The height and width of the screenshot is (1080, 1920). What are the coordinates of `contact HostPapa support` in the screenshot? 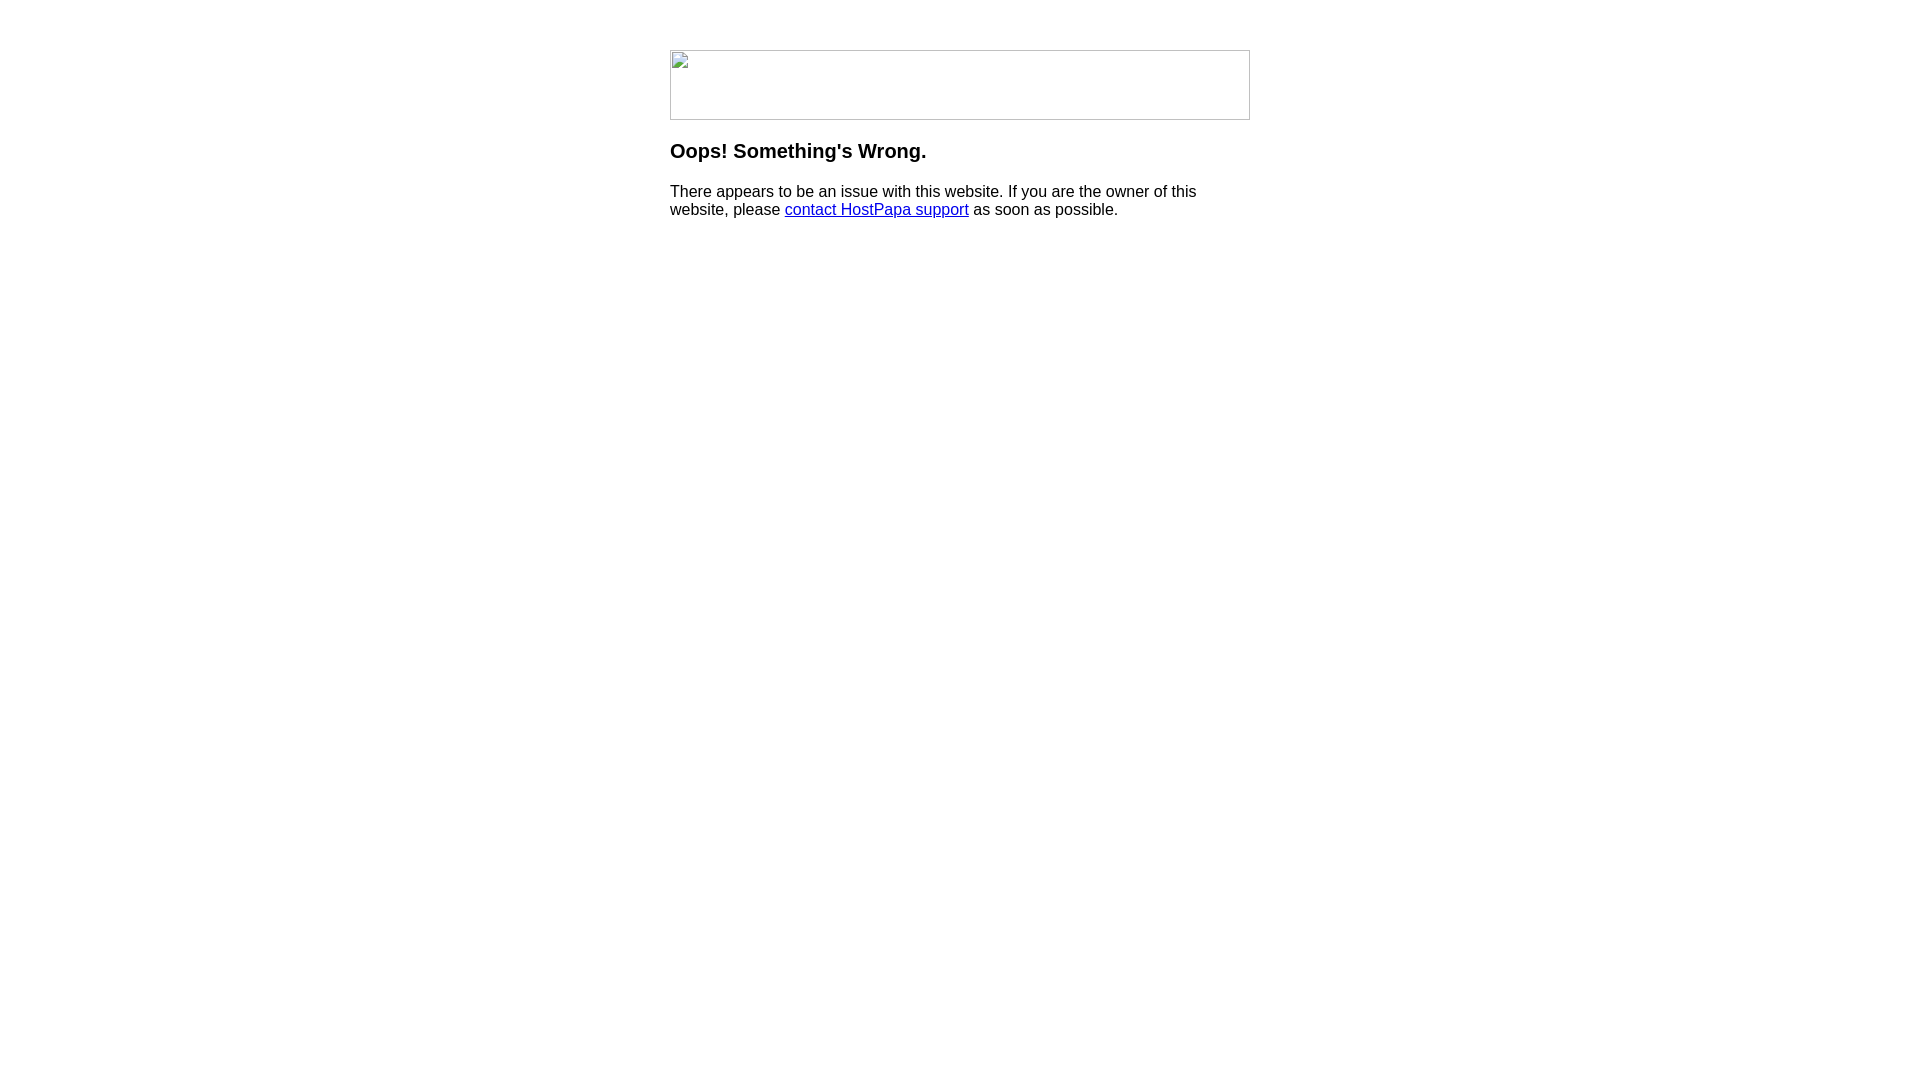 It's located at (876, 210).